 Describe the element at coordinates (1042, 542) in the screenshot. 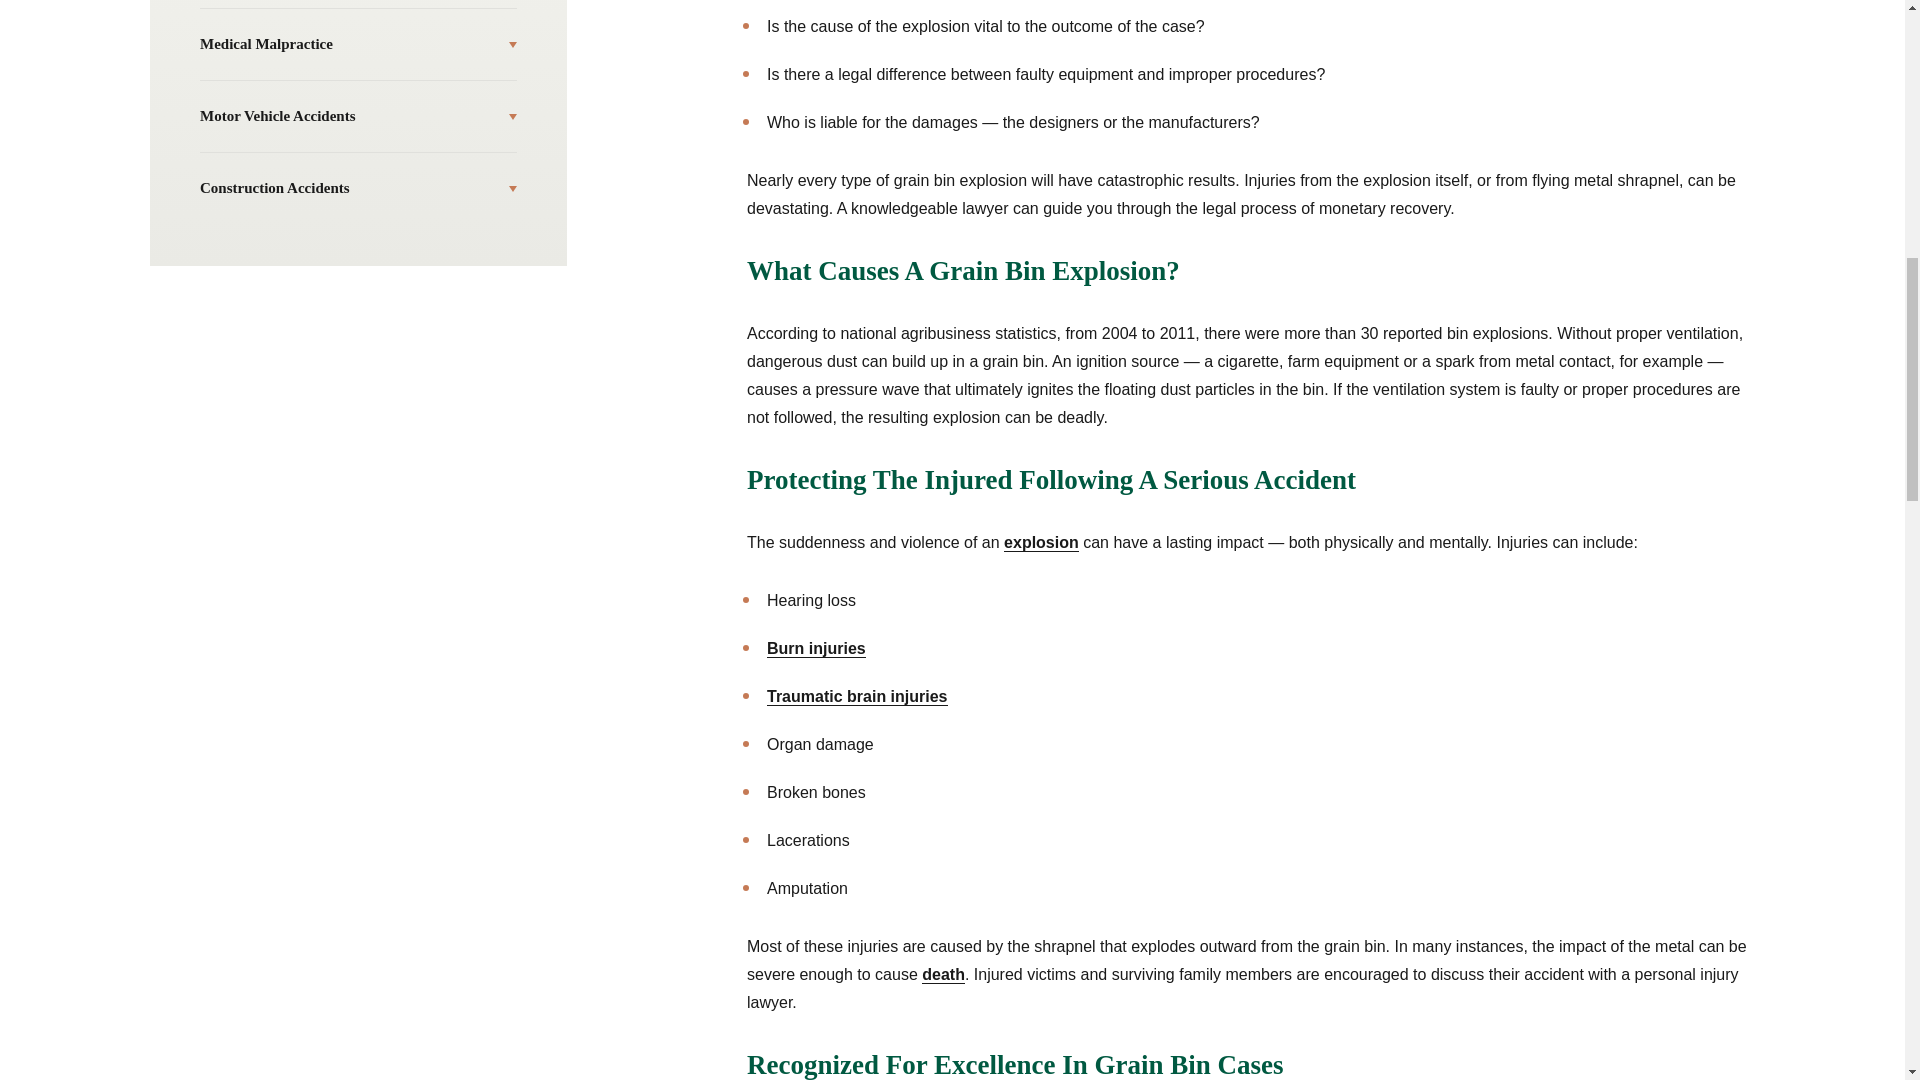

I see `explosion` at that location.